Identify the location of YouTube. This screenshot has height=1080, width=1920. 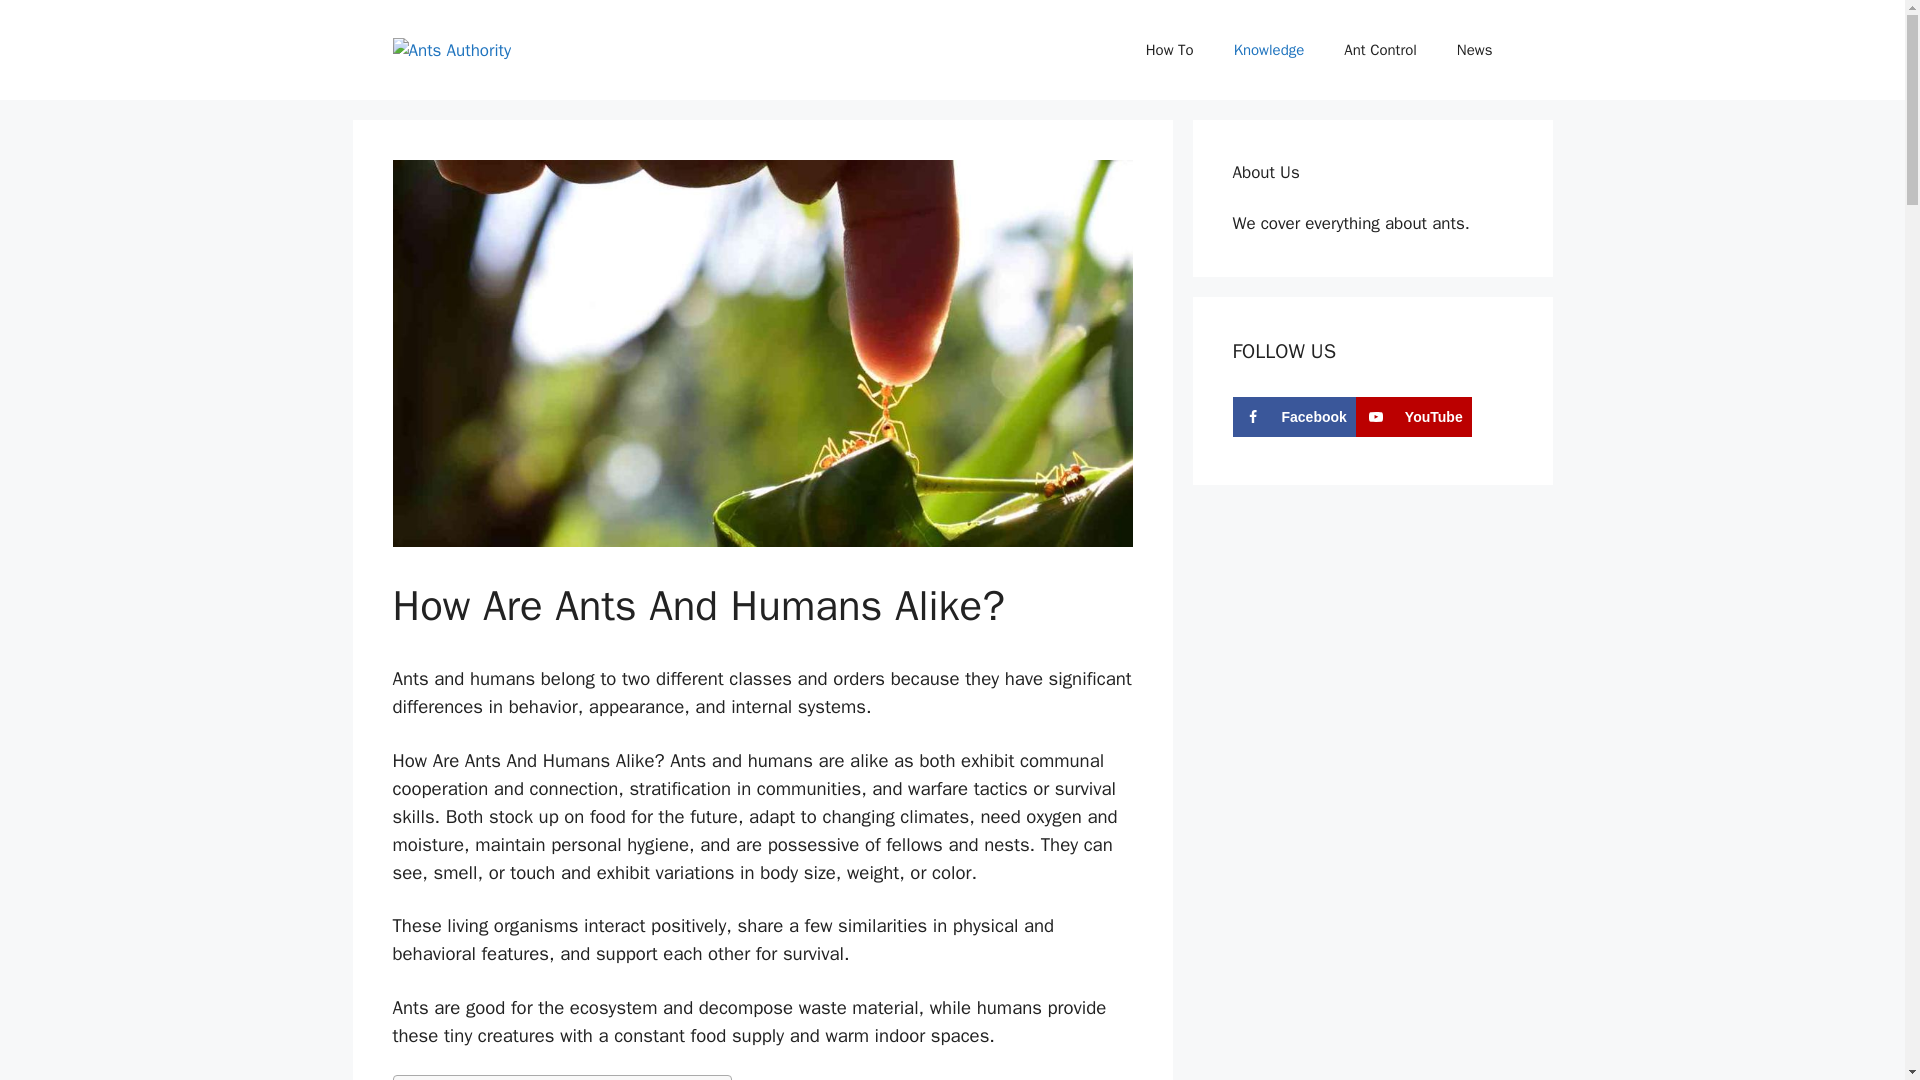
(1414, 416).